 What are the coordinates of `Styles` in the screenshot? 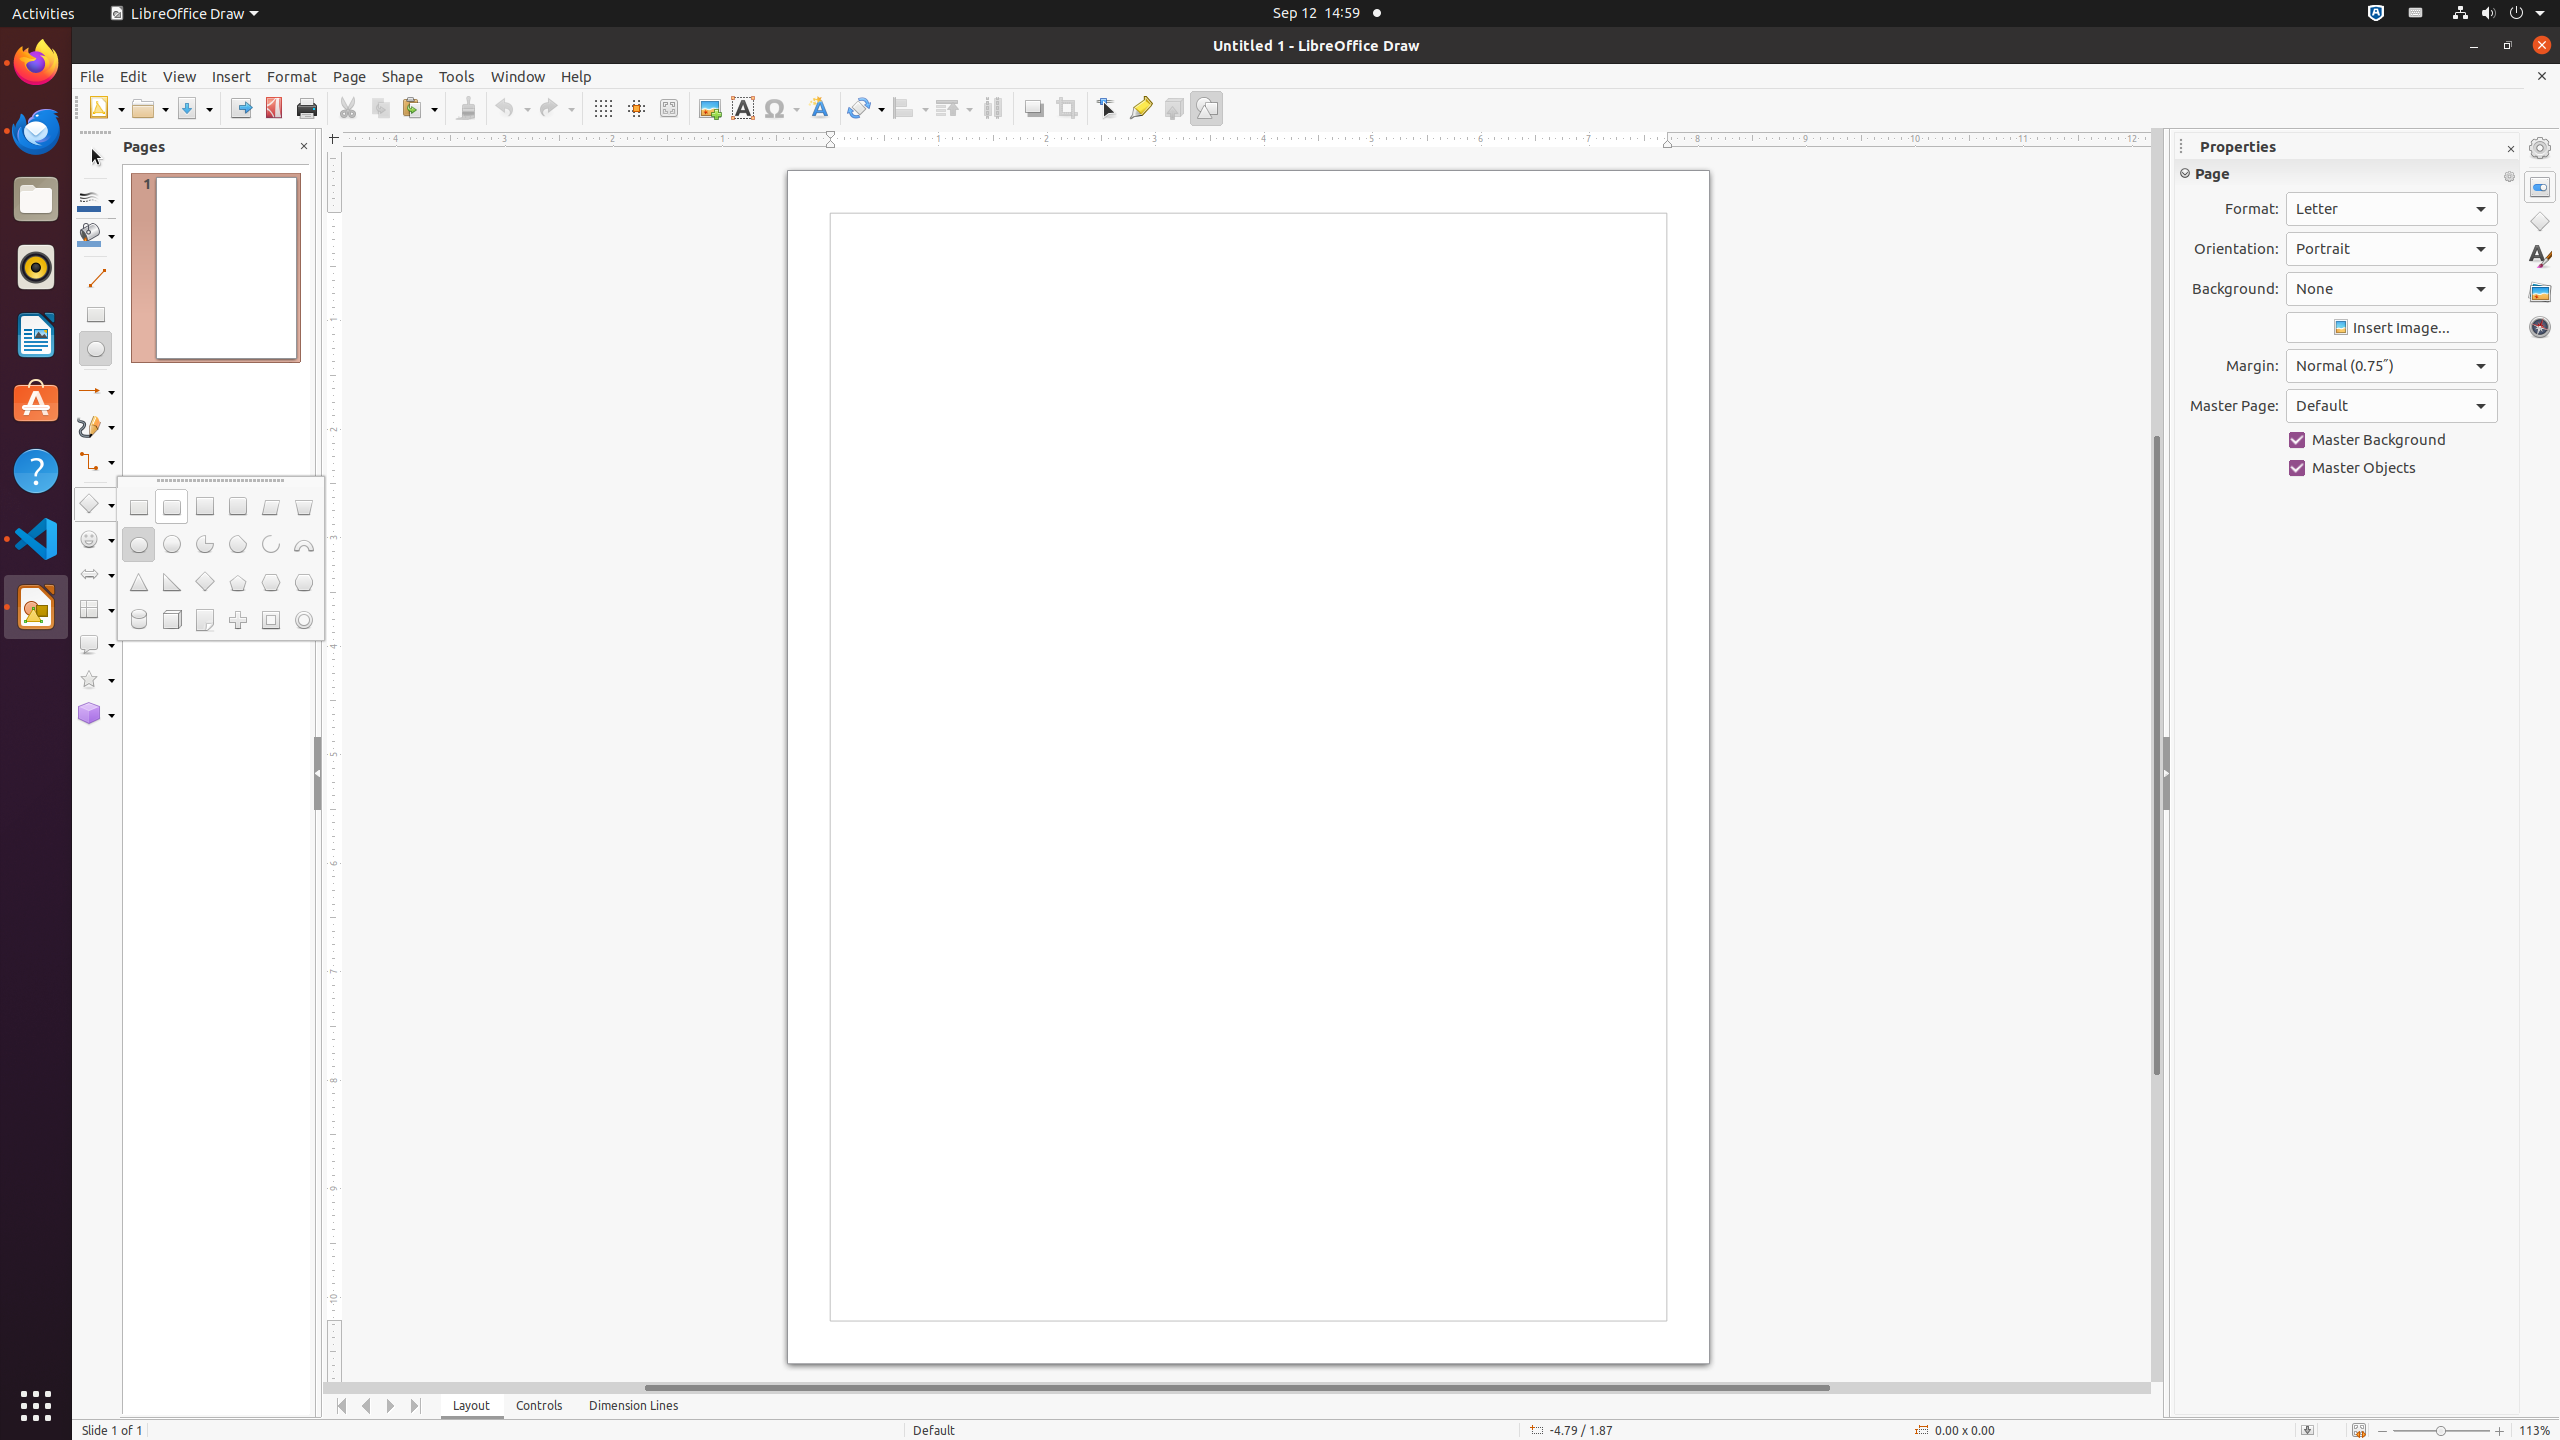 It's located at (2540, 256).